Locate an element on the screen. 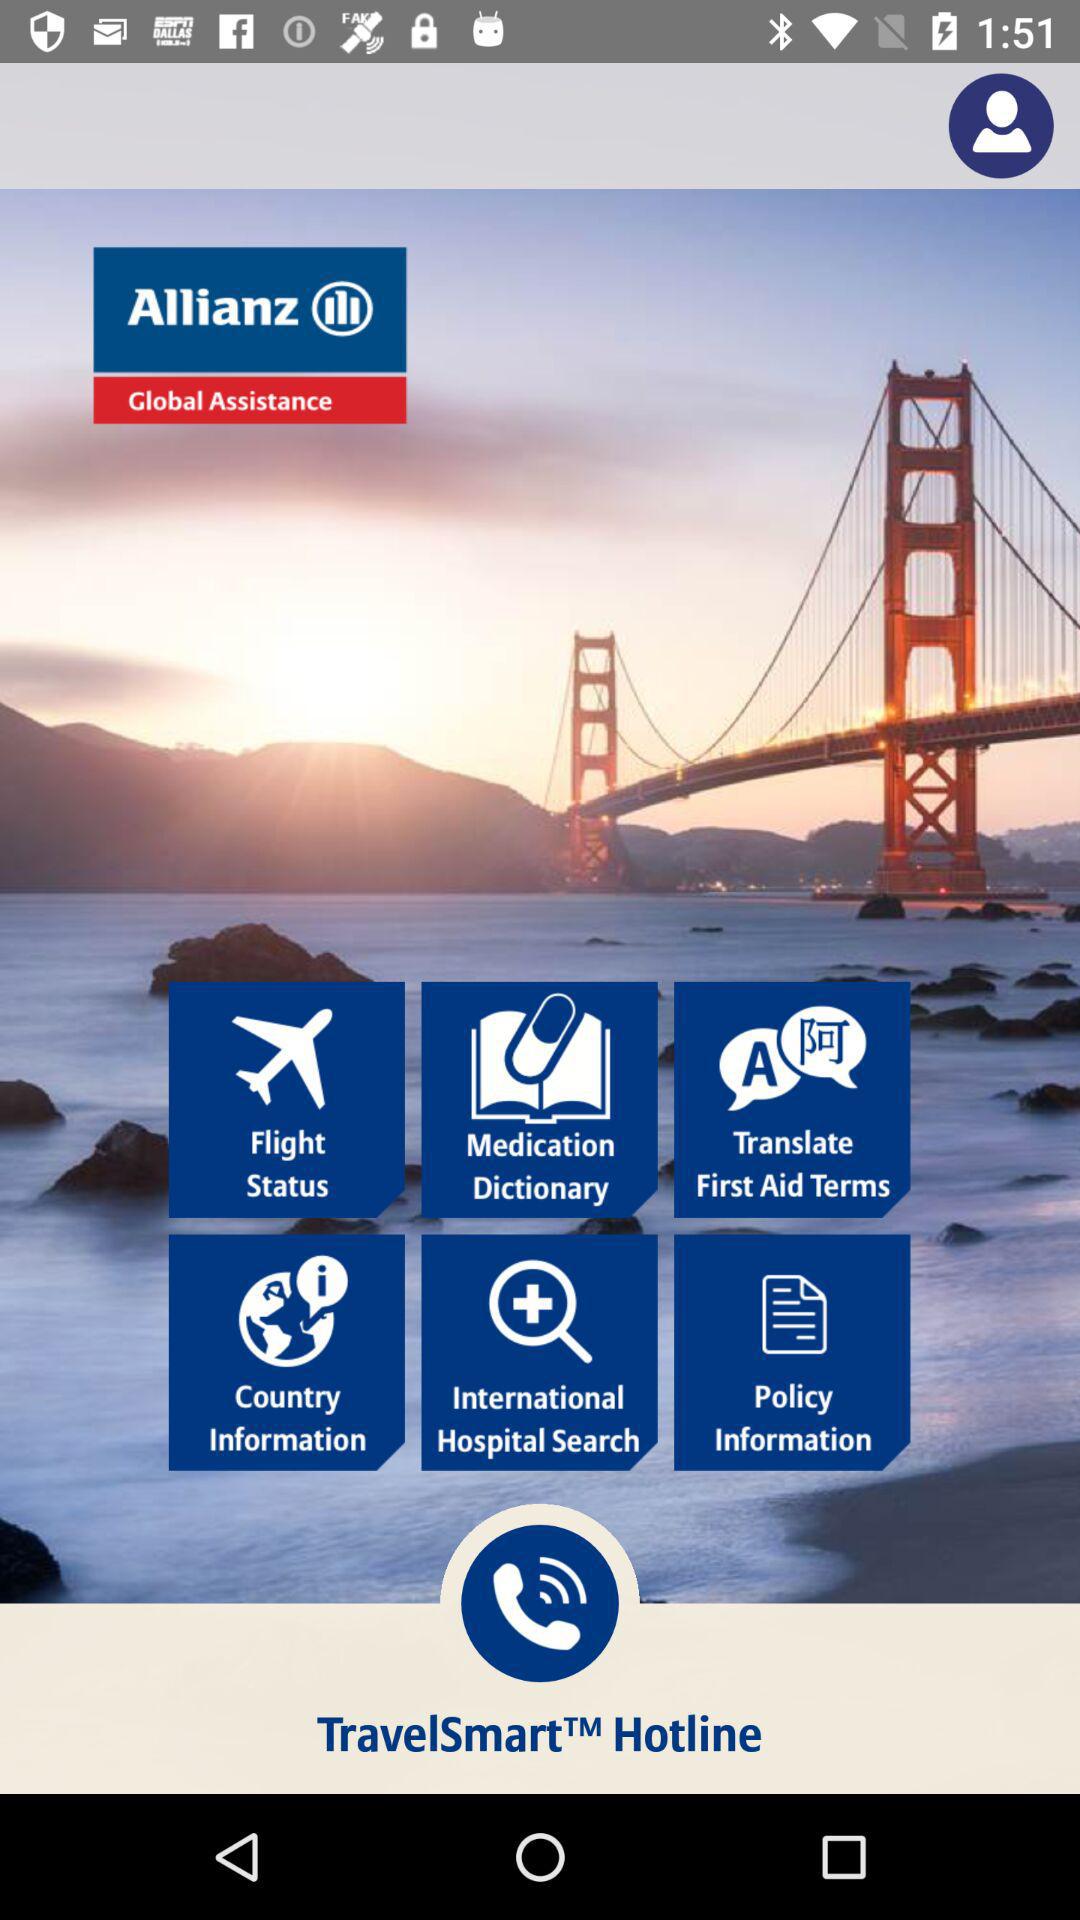 The height and width of the screenshot is (1920, 1080). policy information icon is located at coordinates (792, 1352).